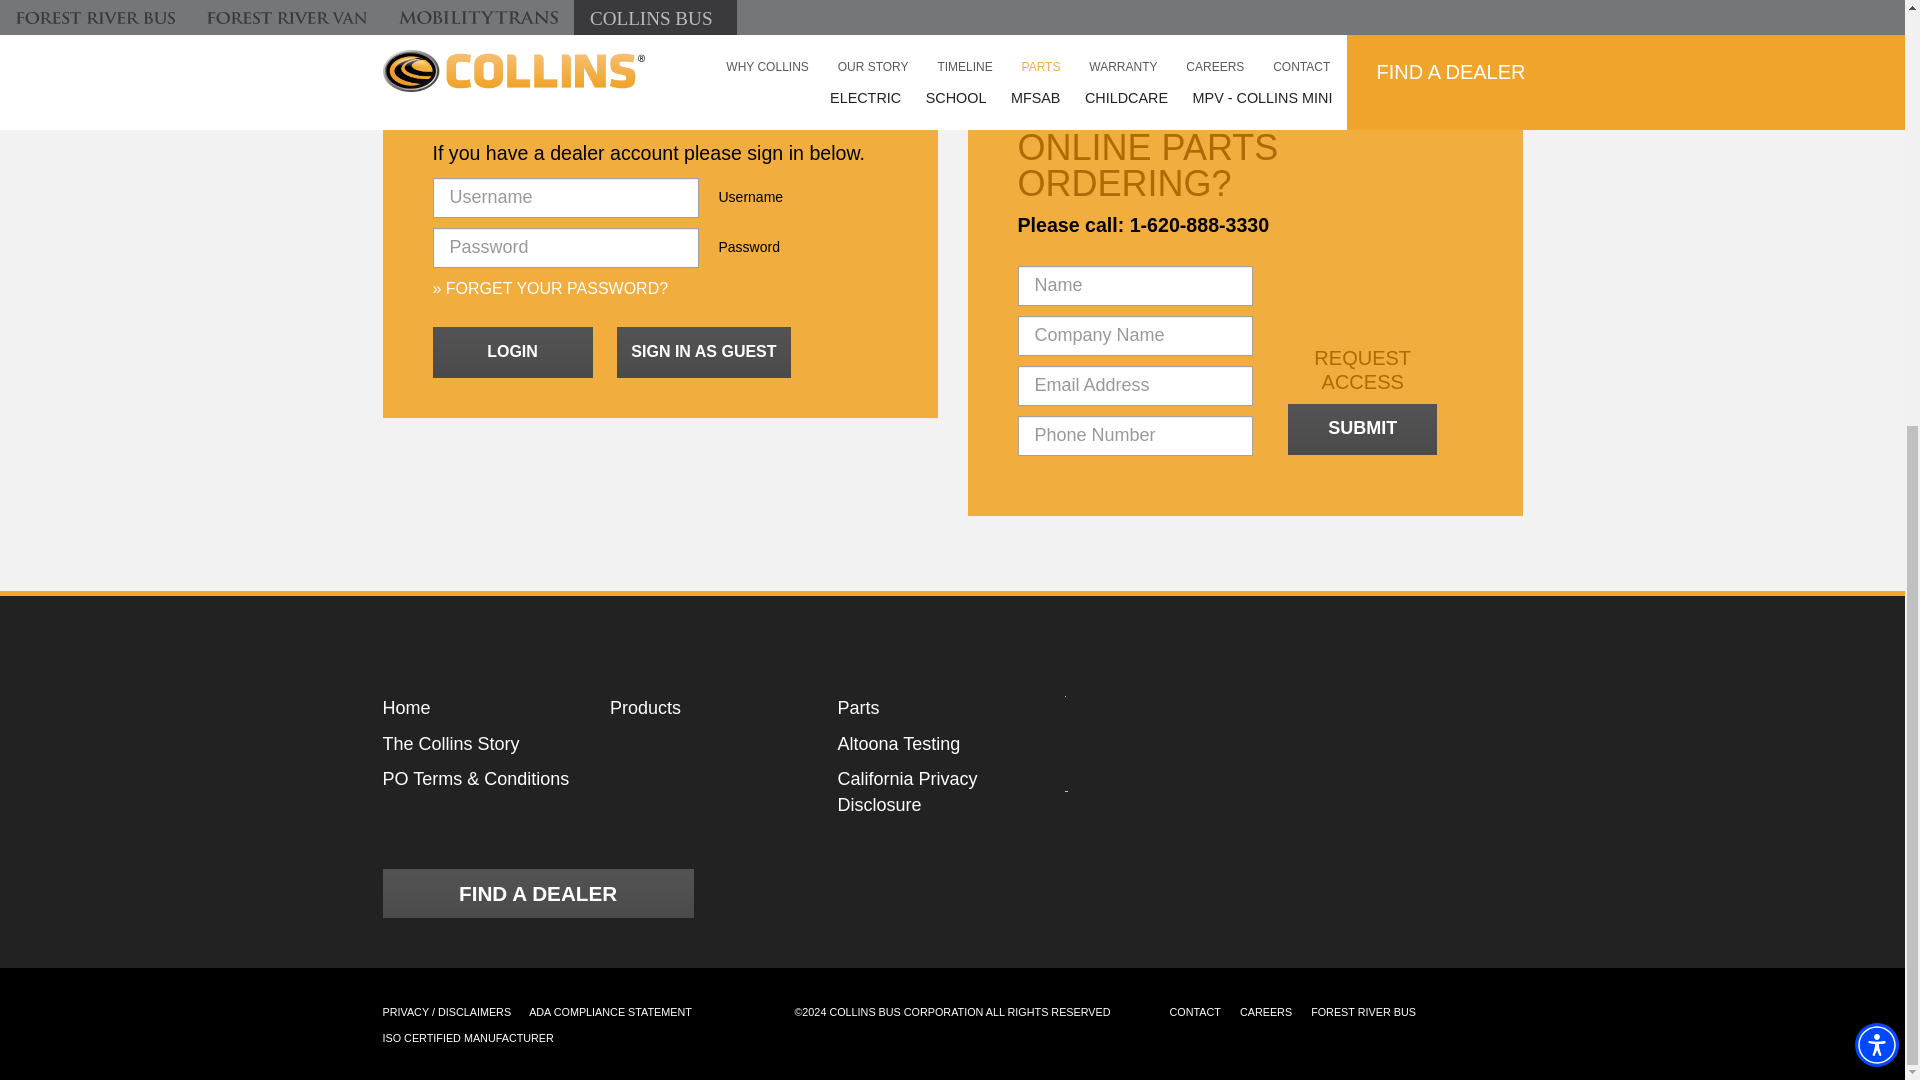  Describe the element at coordinates (1195, 1012) in the screenshot. I see `CONTACT` at that location.